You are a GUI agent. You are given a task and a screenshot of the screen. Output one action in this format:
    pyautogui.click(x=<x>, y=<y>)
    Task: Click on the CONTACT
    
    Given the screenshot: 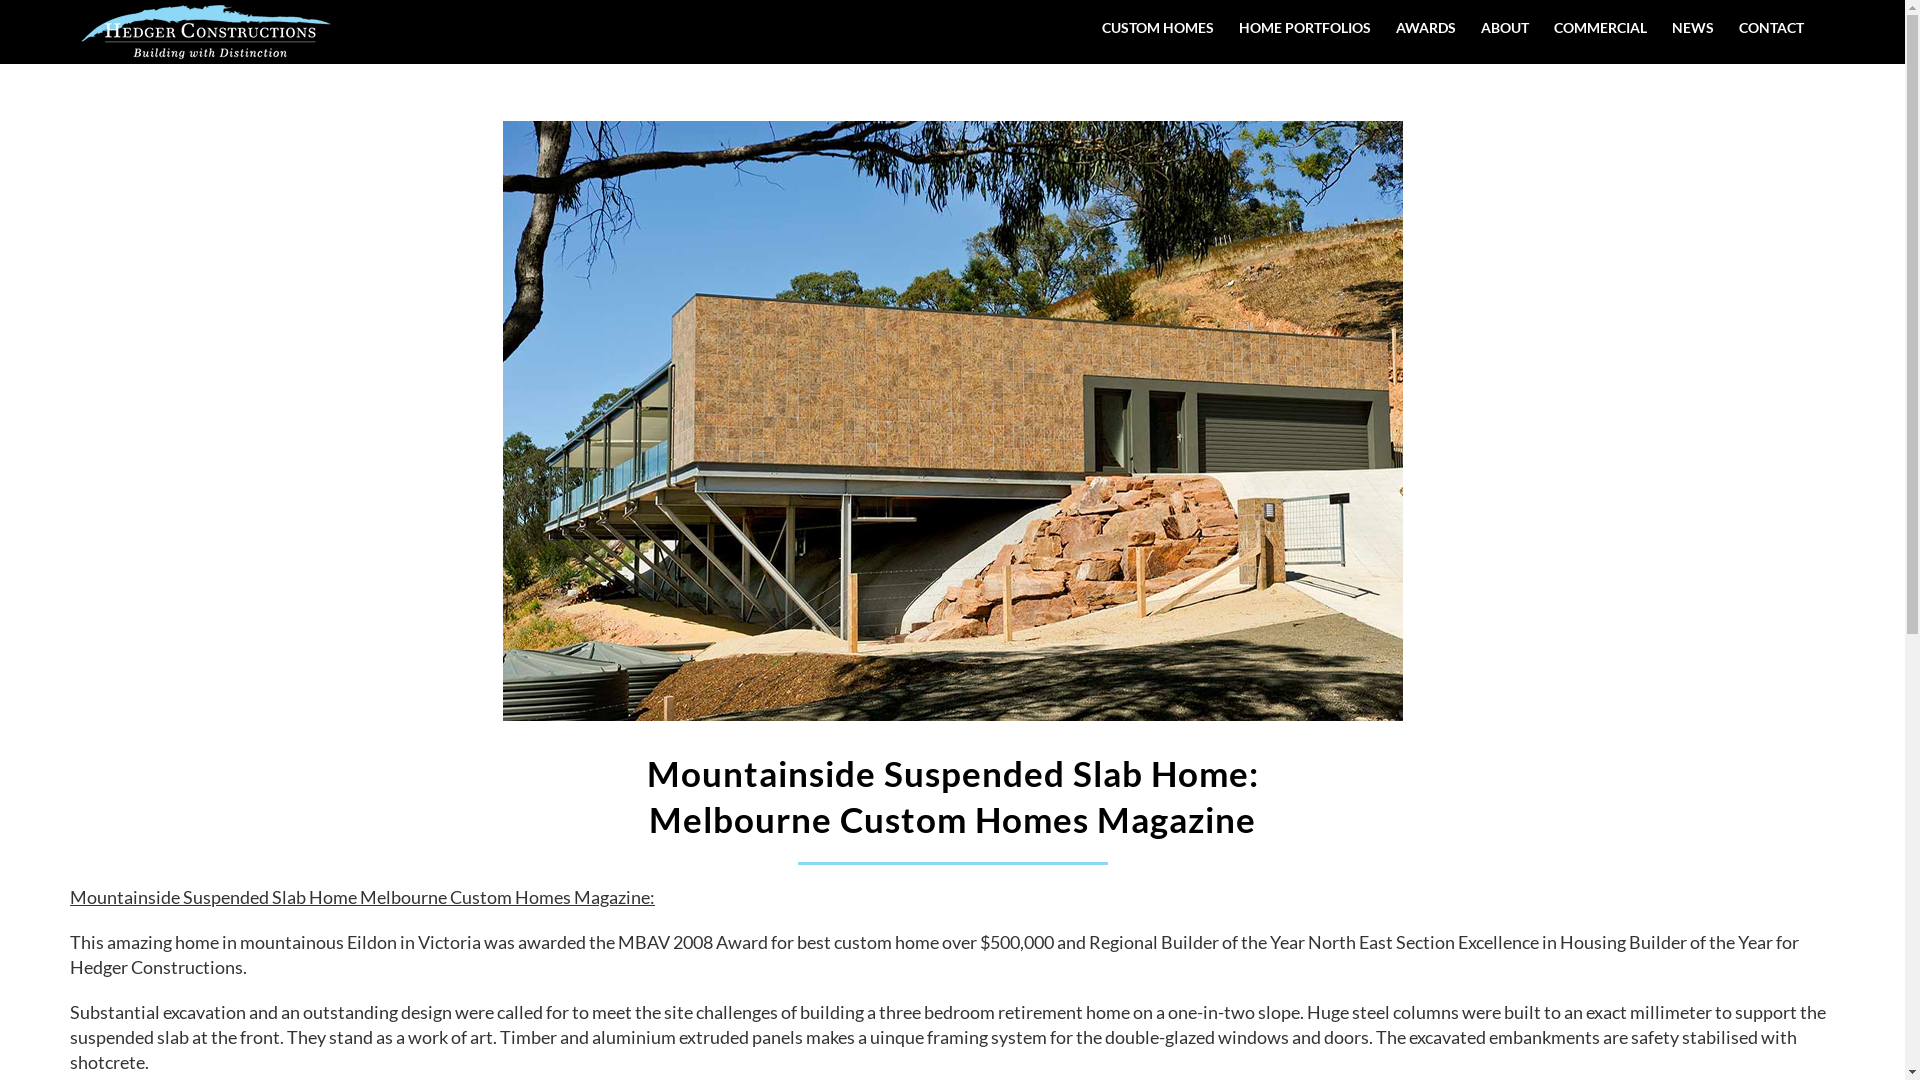 What is the action you would take?
    pyautogui.click(x=1772, y=28)
    